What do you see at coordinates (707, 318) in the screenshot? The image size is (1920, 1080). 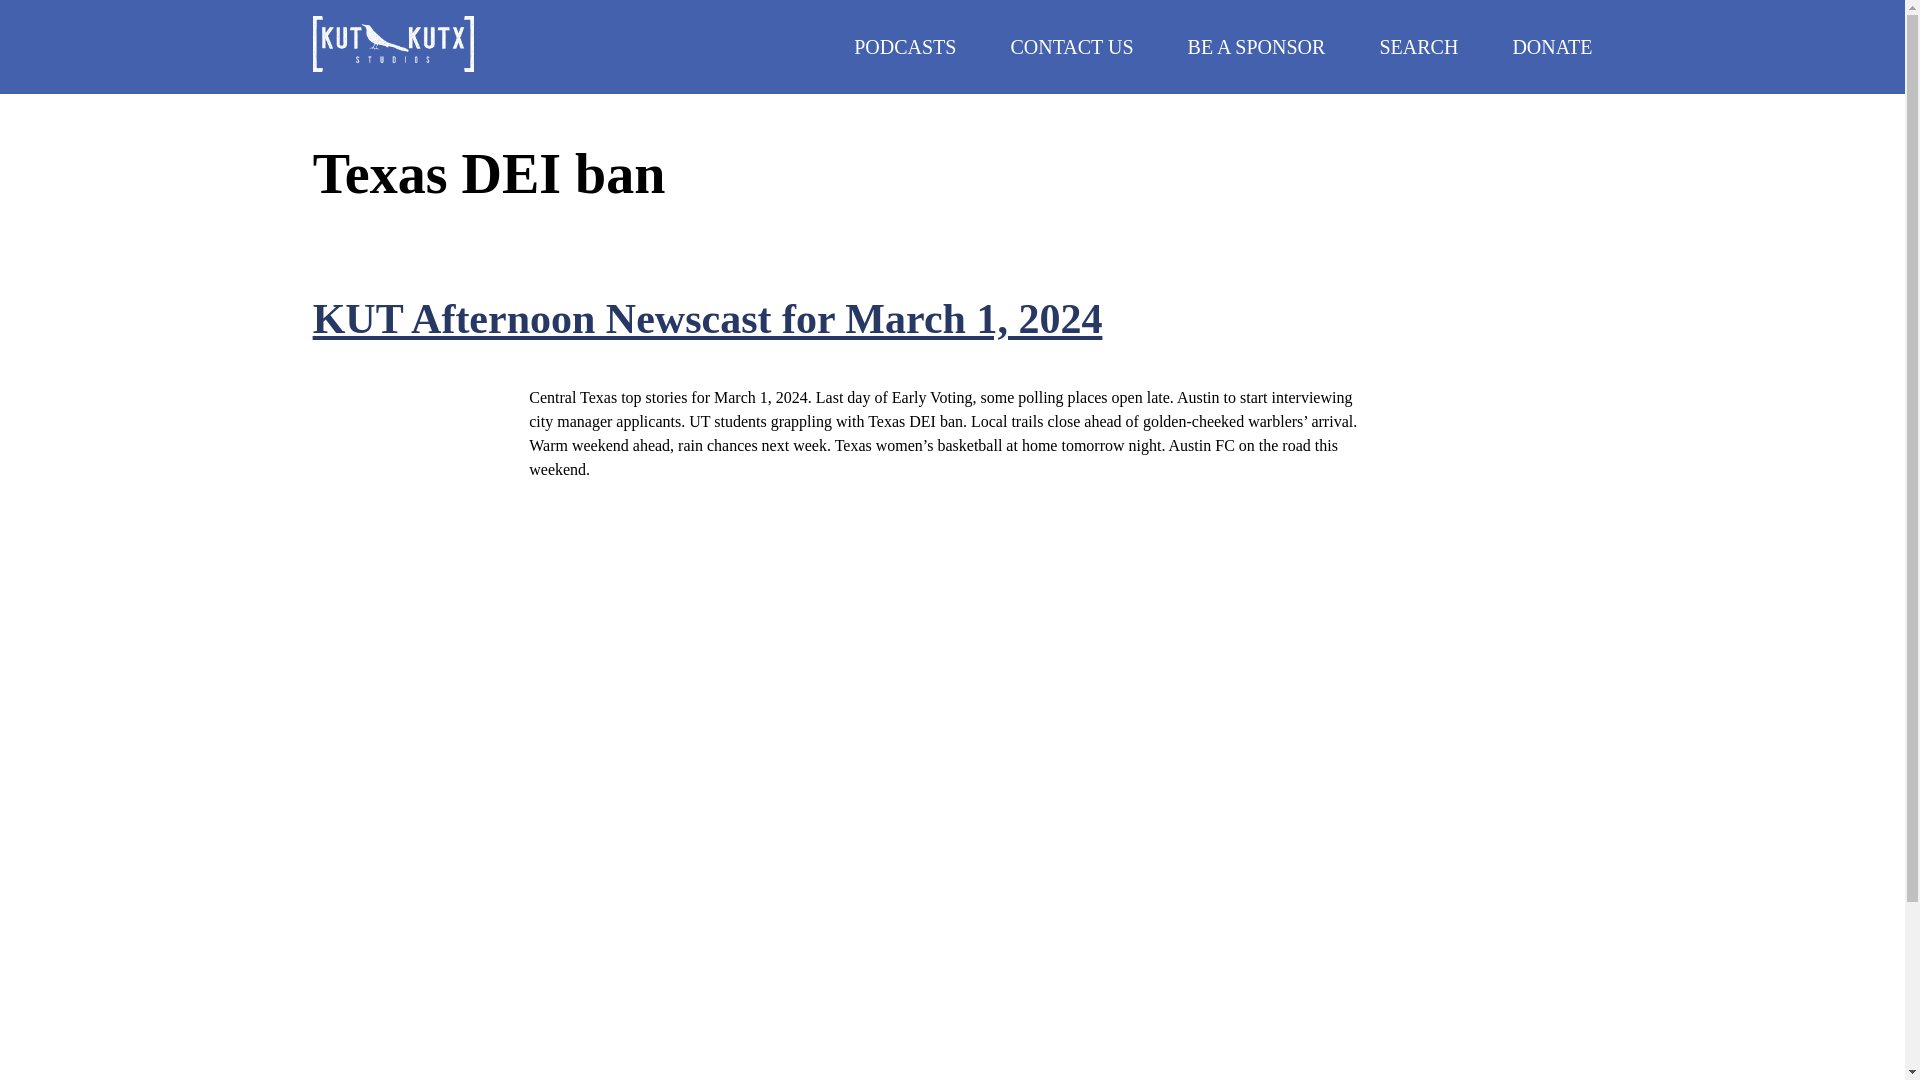 I see `KUT Afternoon Newscast for March 1, 2024` at bounding box center [707, 318].